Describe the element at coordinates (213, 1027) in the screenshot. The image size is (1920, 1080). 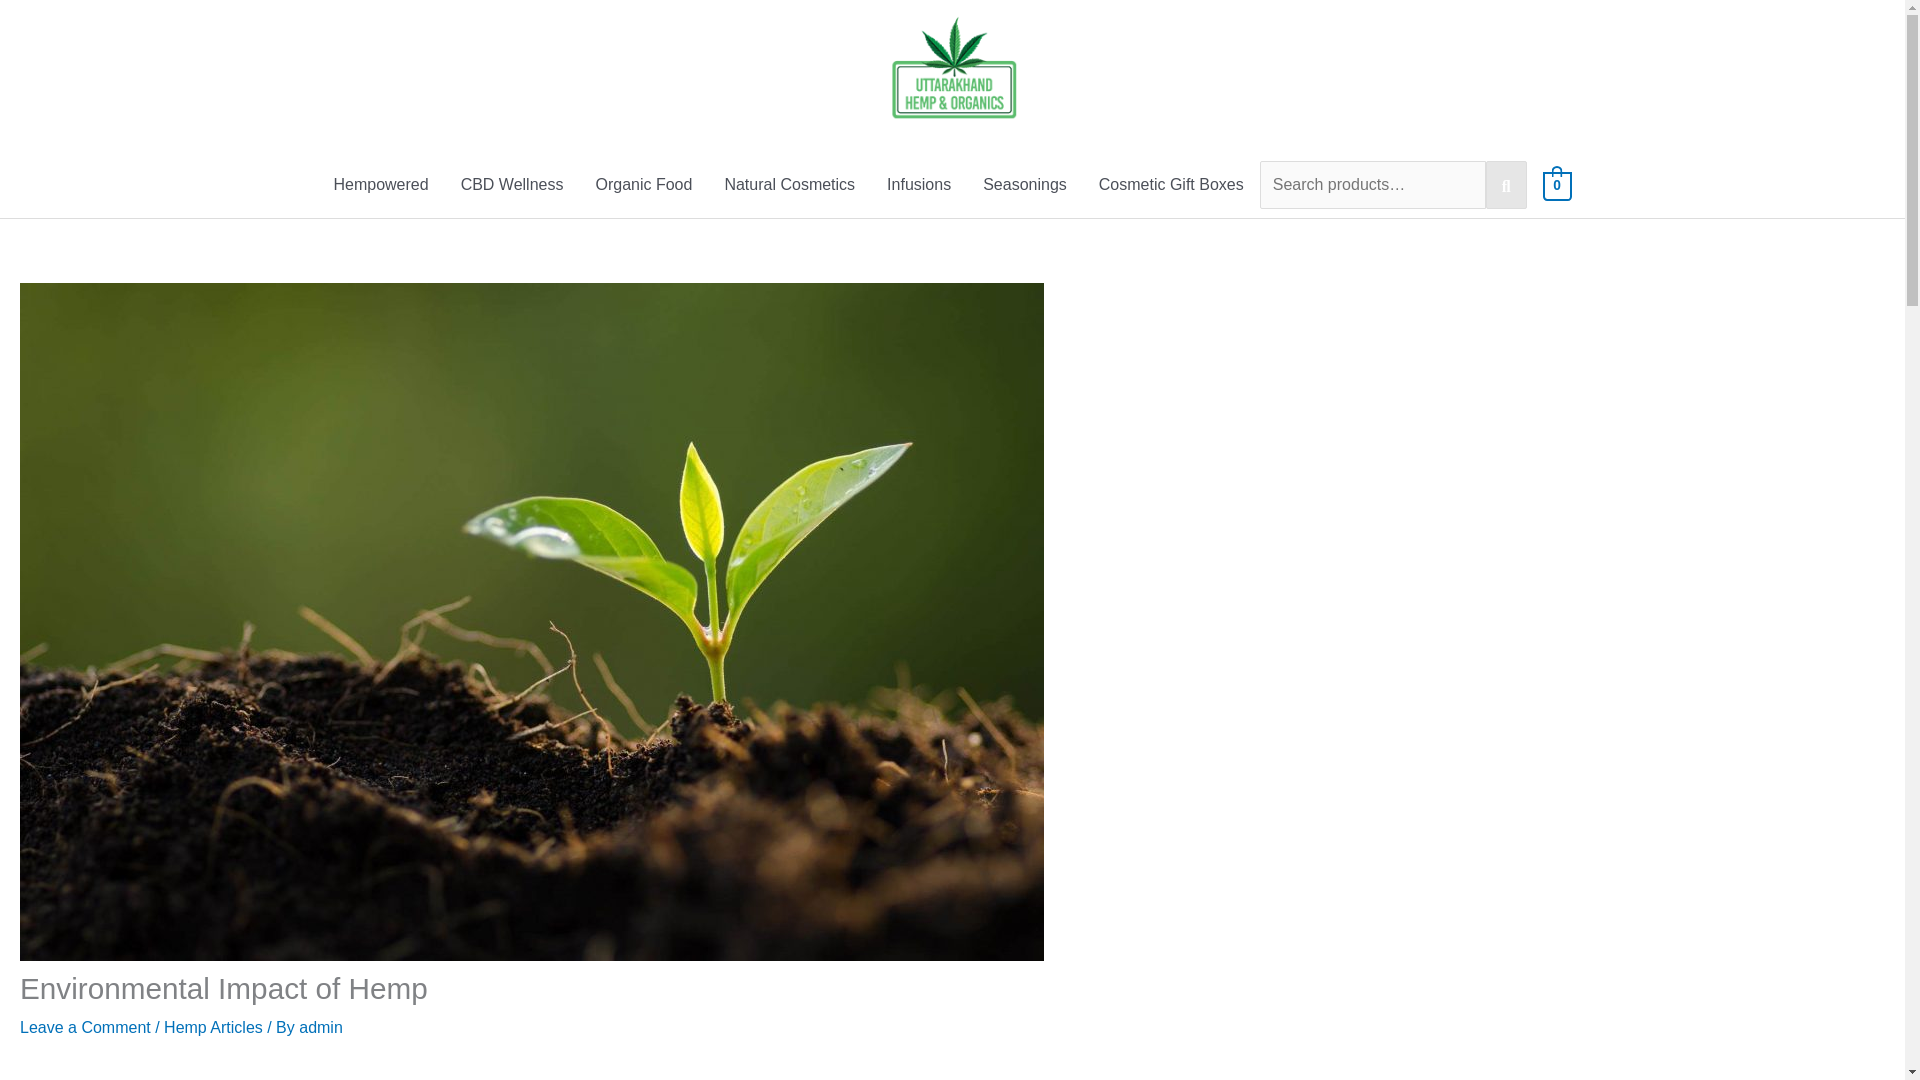
I see `Hemp Articles` at that location.